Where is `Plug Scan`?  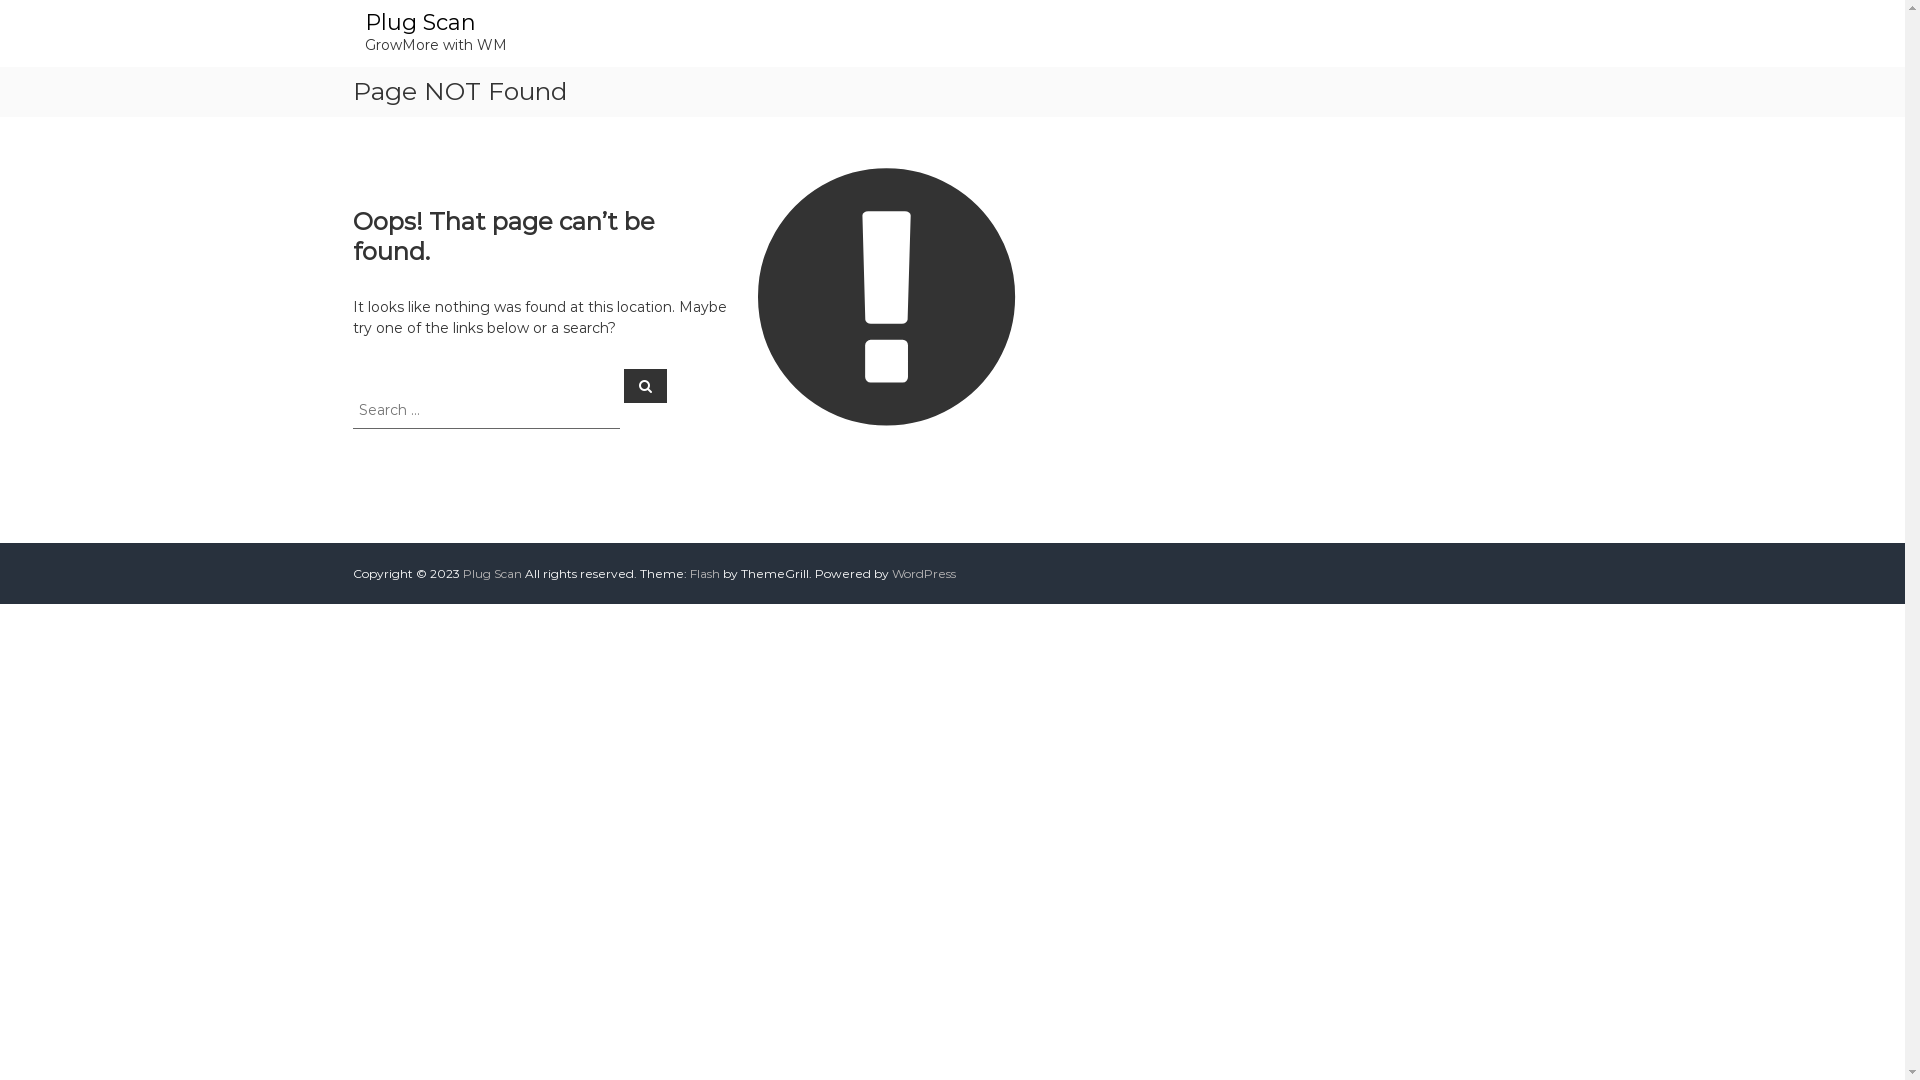
Plug Scan is located at coordinates (420, 22).